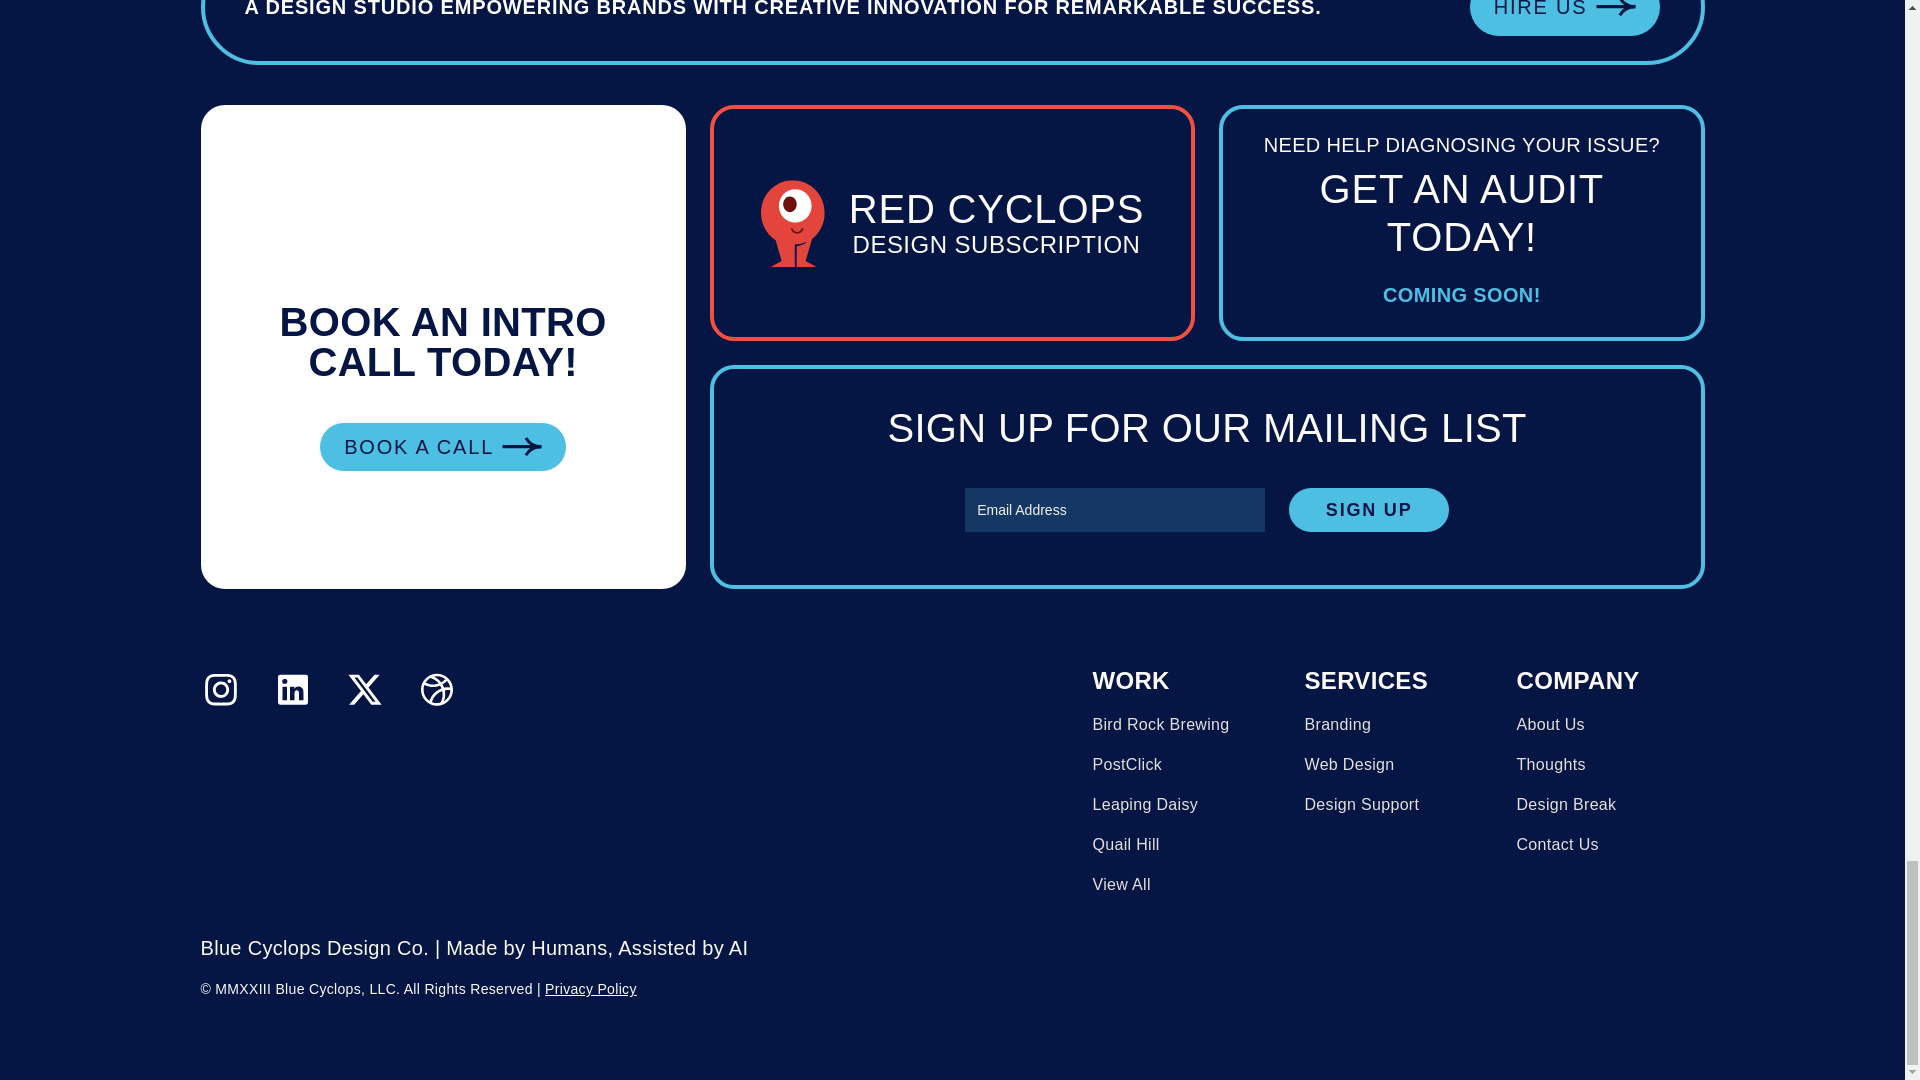  I want to click on Sign up, so click(1348, 765).